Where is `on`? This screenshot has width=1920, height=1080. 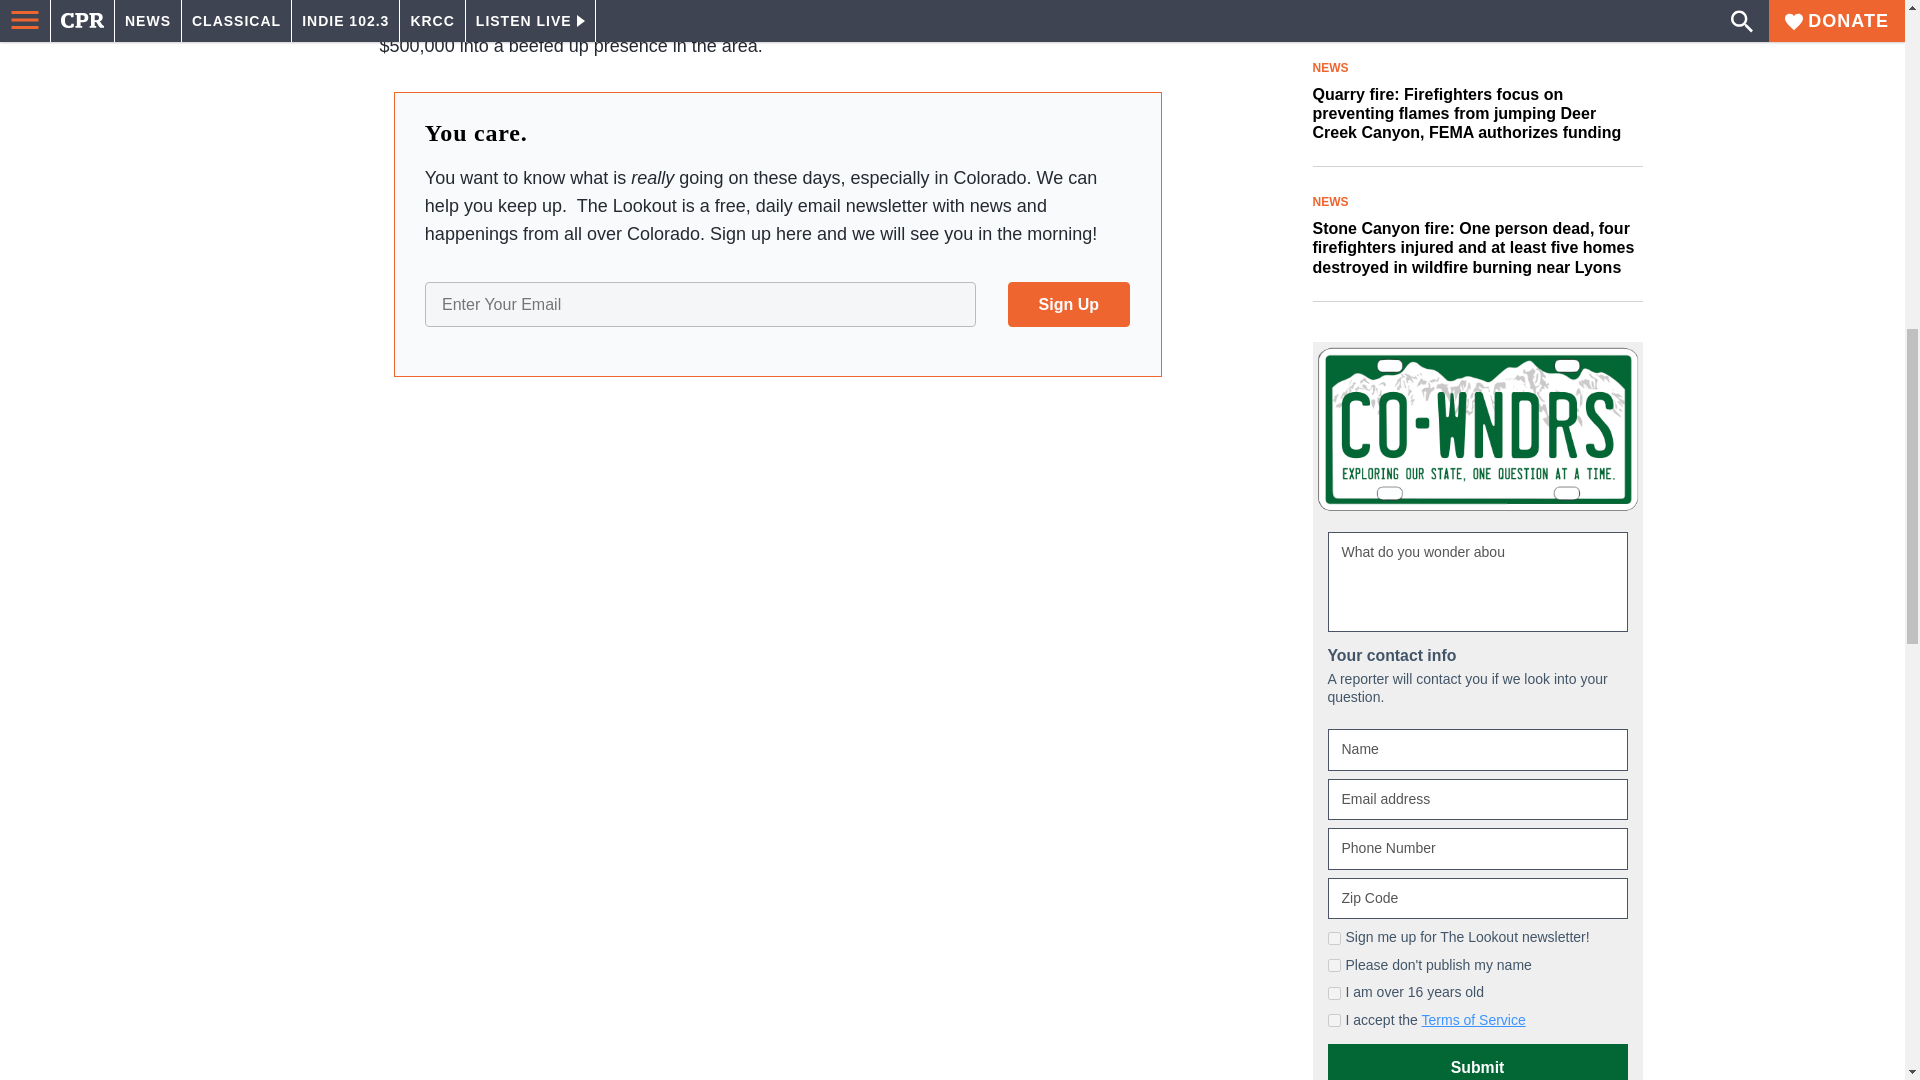 on is located at coordinates (1334, 1020).